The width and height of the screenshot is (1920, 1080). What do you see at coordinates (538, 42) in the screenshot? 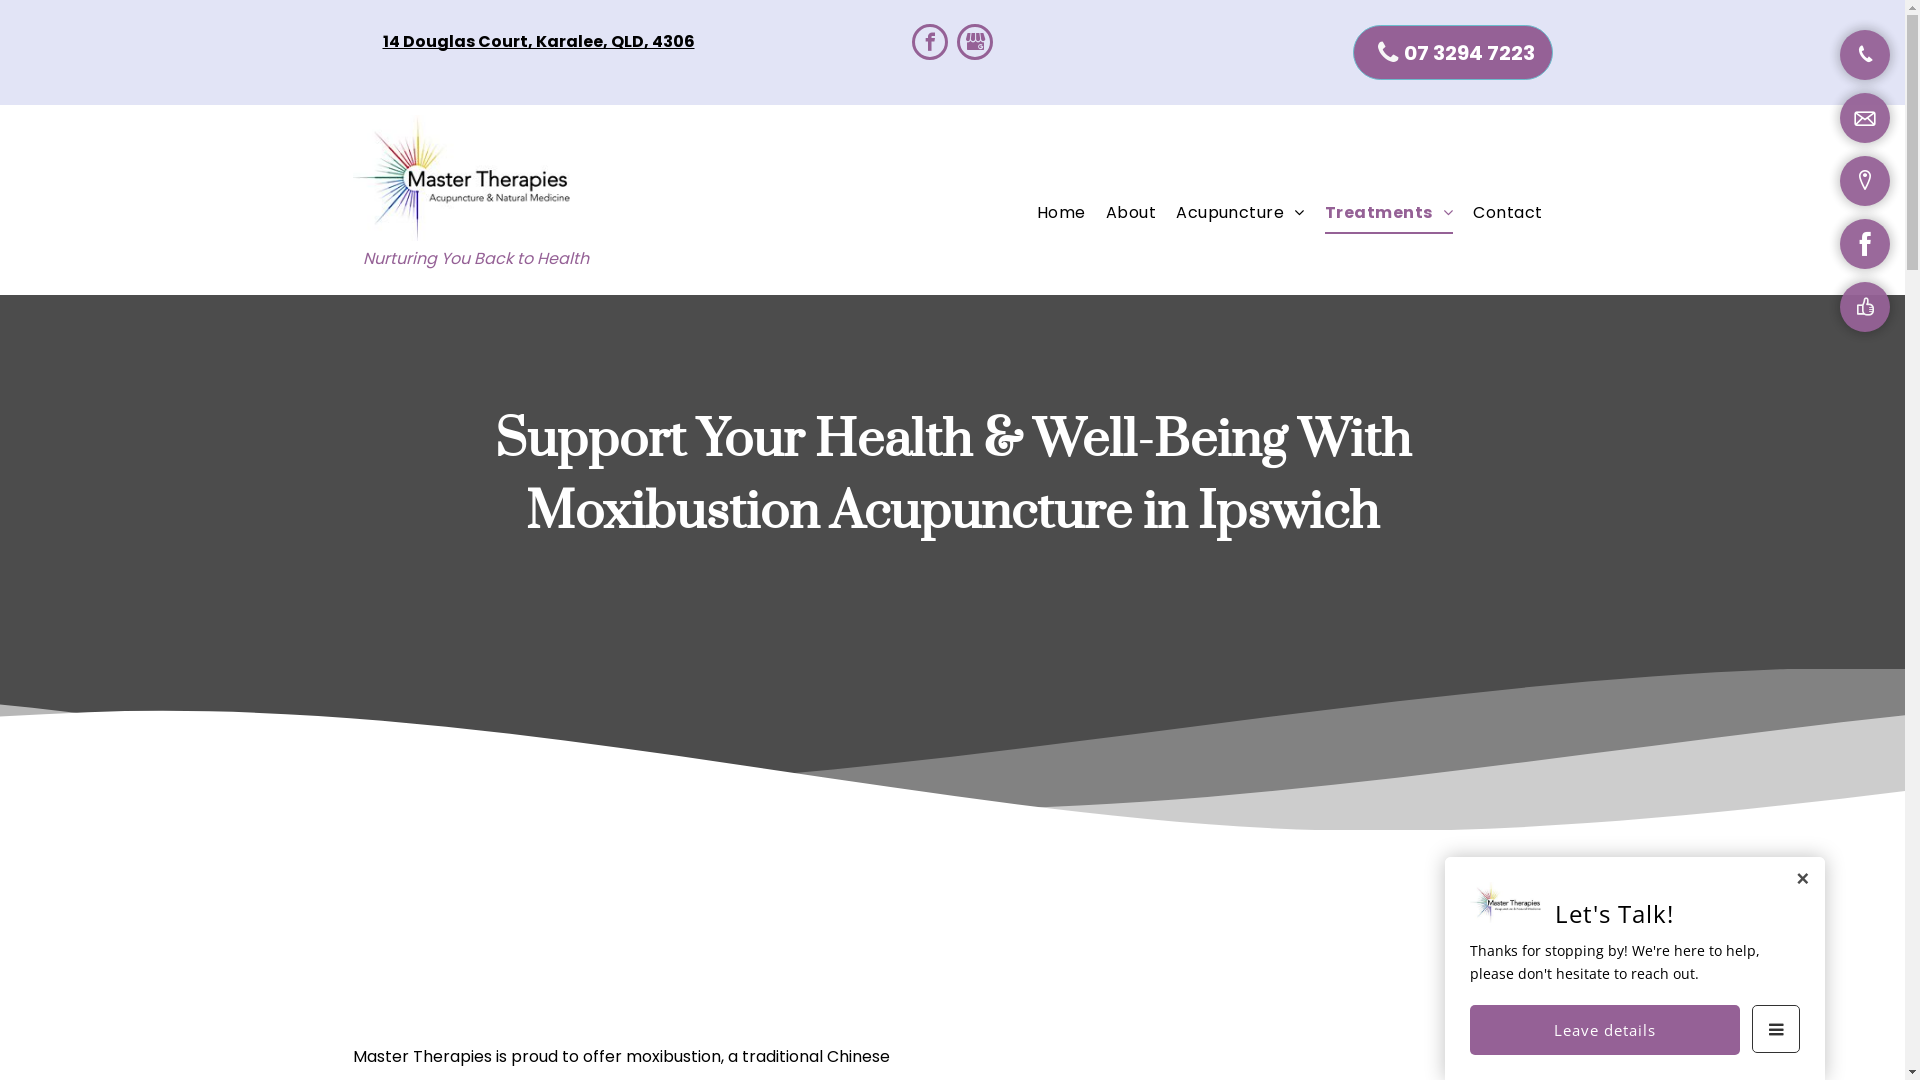
I see `14 Douglas Court, Karalee, QLD, 4306` at bounding box center [538, 42].